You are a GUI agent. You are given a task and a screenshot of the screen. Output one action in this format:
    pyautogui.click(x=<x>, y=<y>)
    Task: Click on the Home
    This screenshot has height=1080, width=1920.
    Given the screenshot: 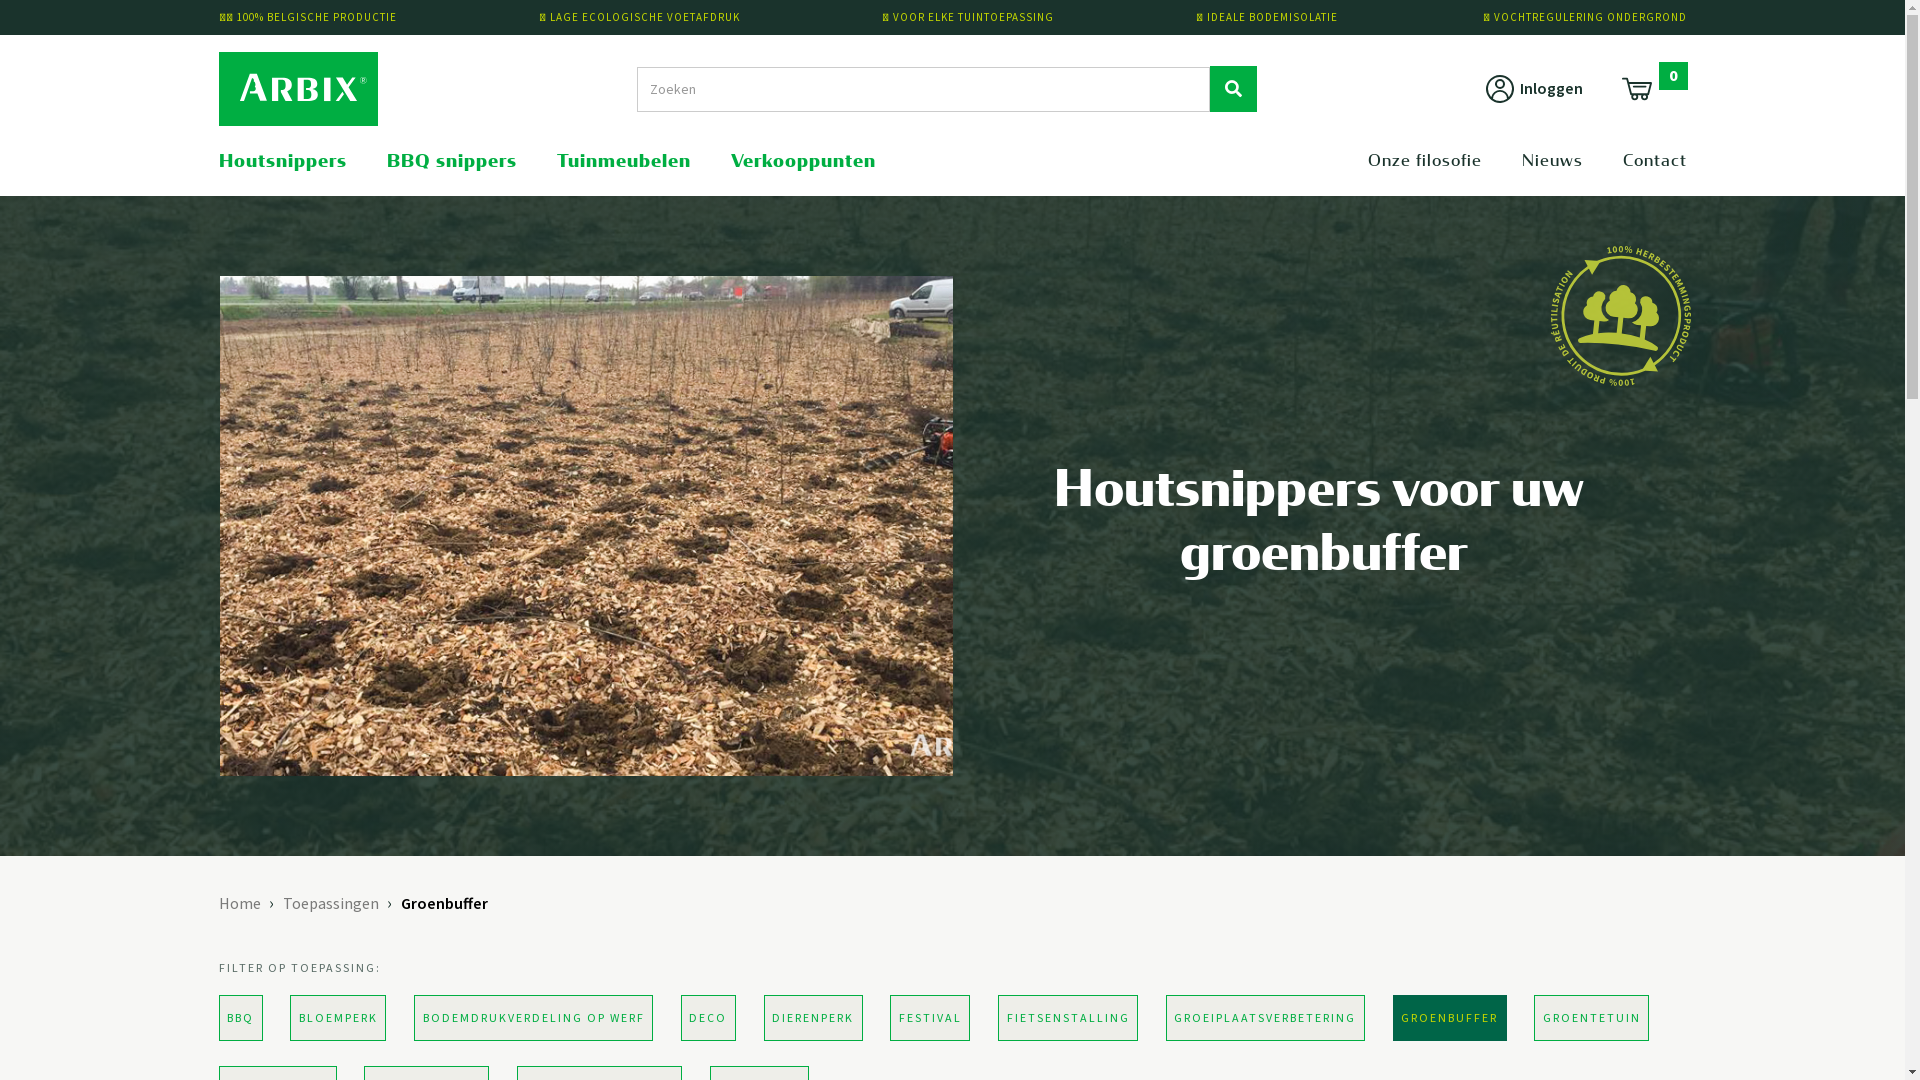 What is the action you would take?
    pyautogui.click(x=239, y=904)
    